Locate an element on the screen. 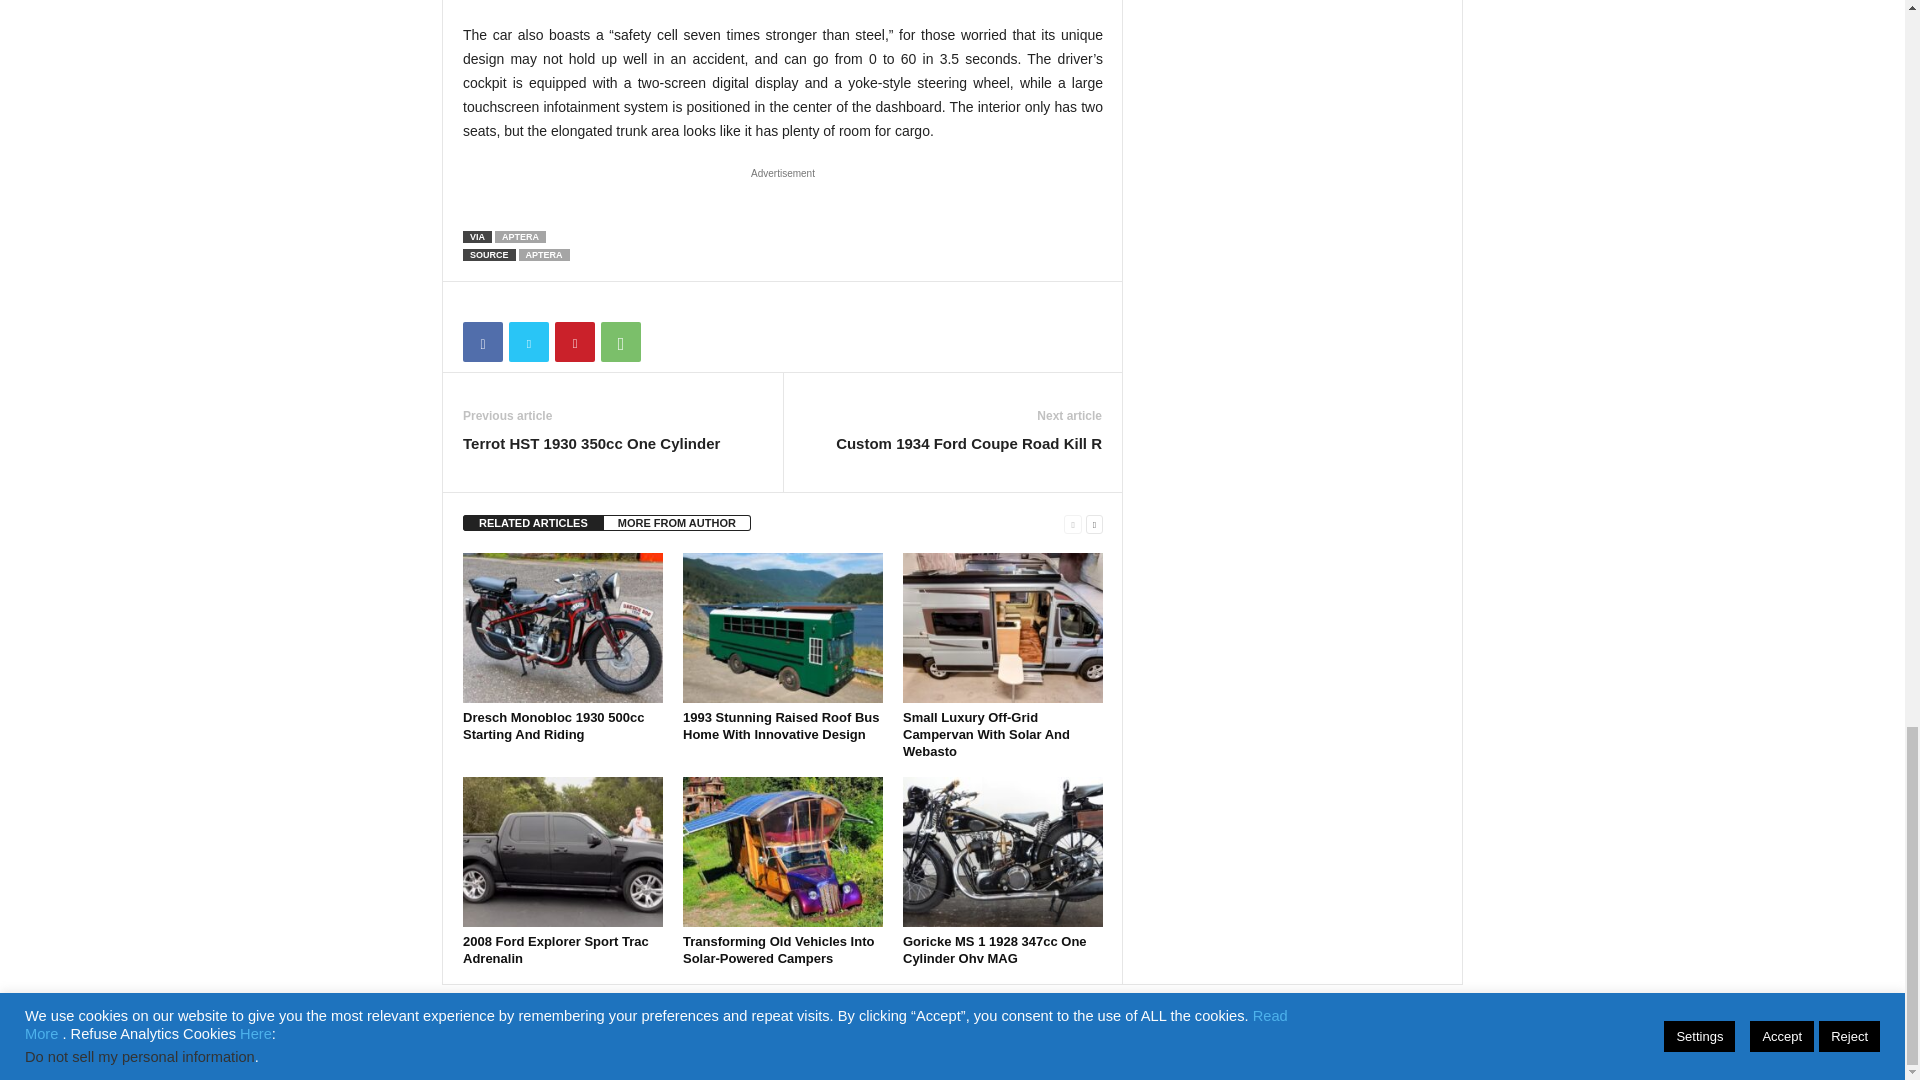 This screenshot has height=1080, width=1920. Custom 1934 Ford Coupe Road Kill R is located at coordinates (968, 443).